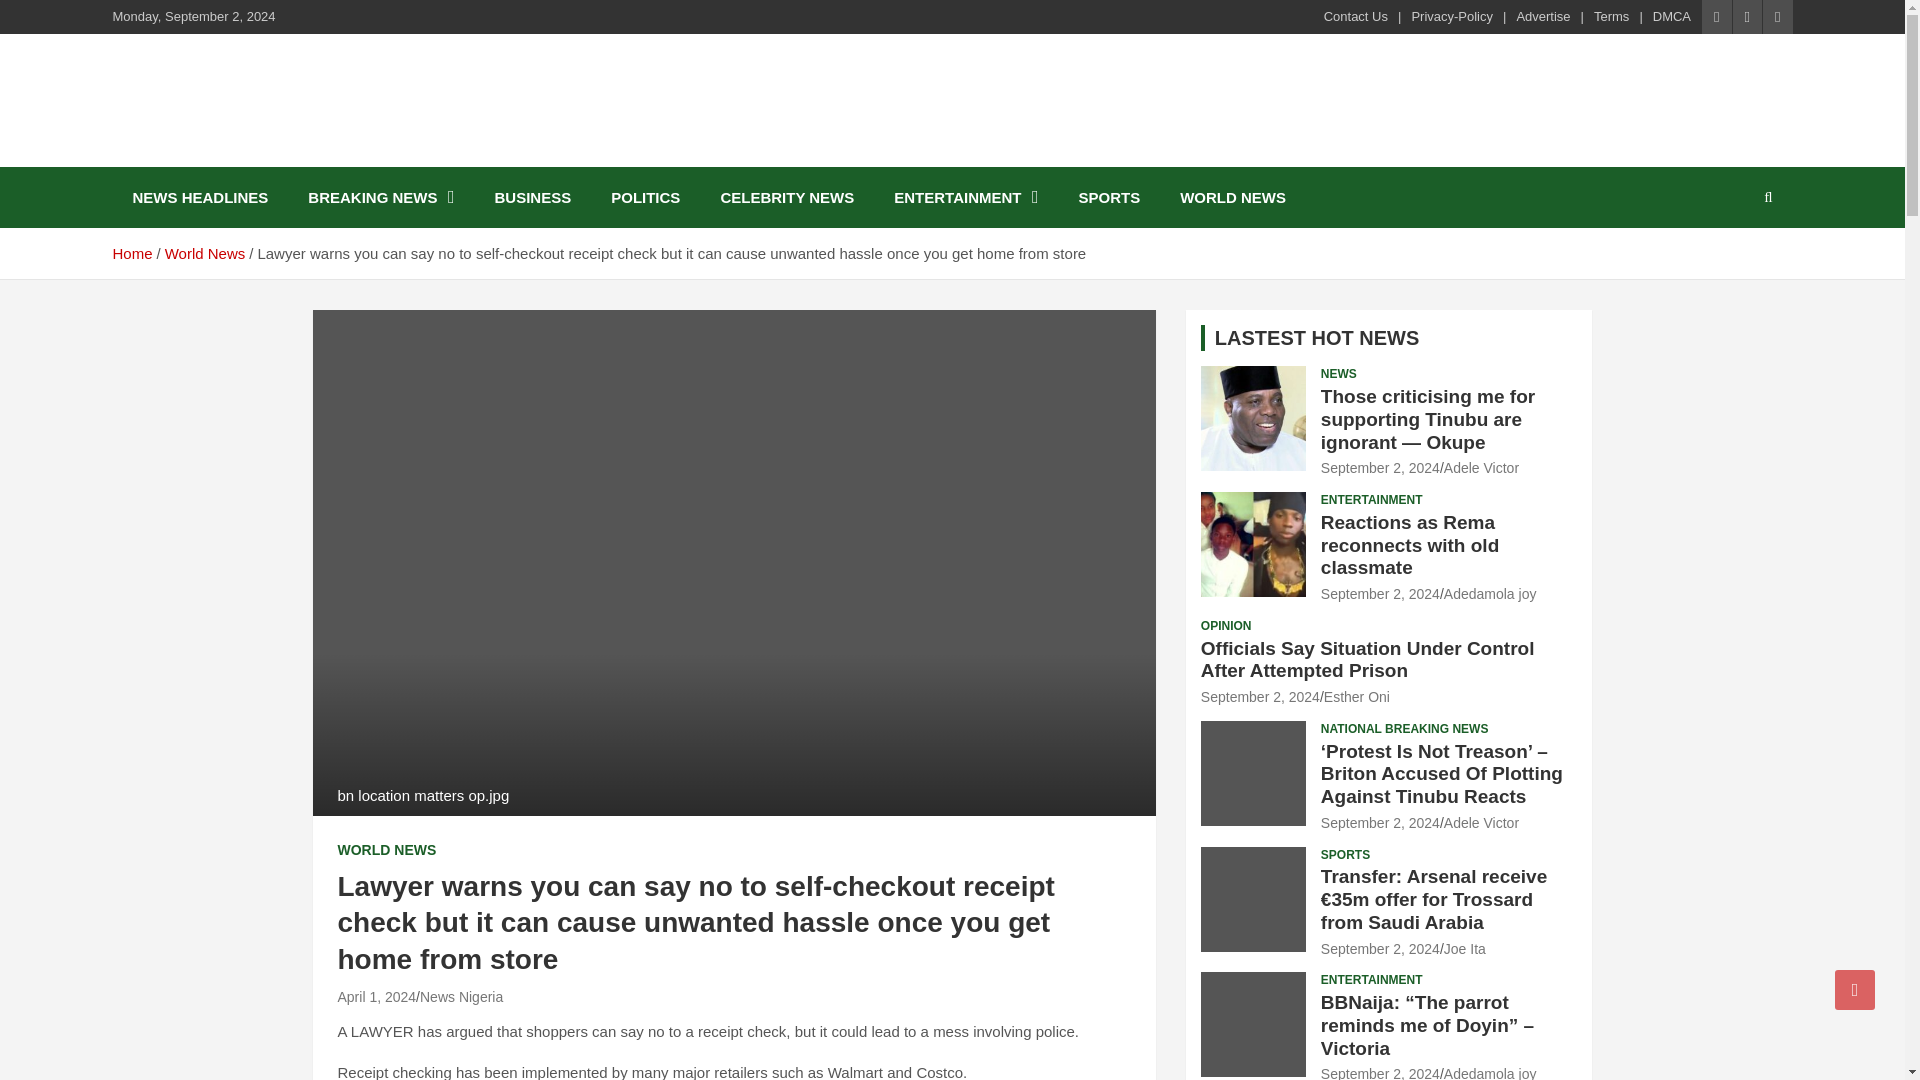 This screenshot has width=1920, height=1080. What do you see at coordinates (1232, 197) in the screenshot?
I see `WORLD NEWS` at bounding box center [1232, 197].